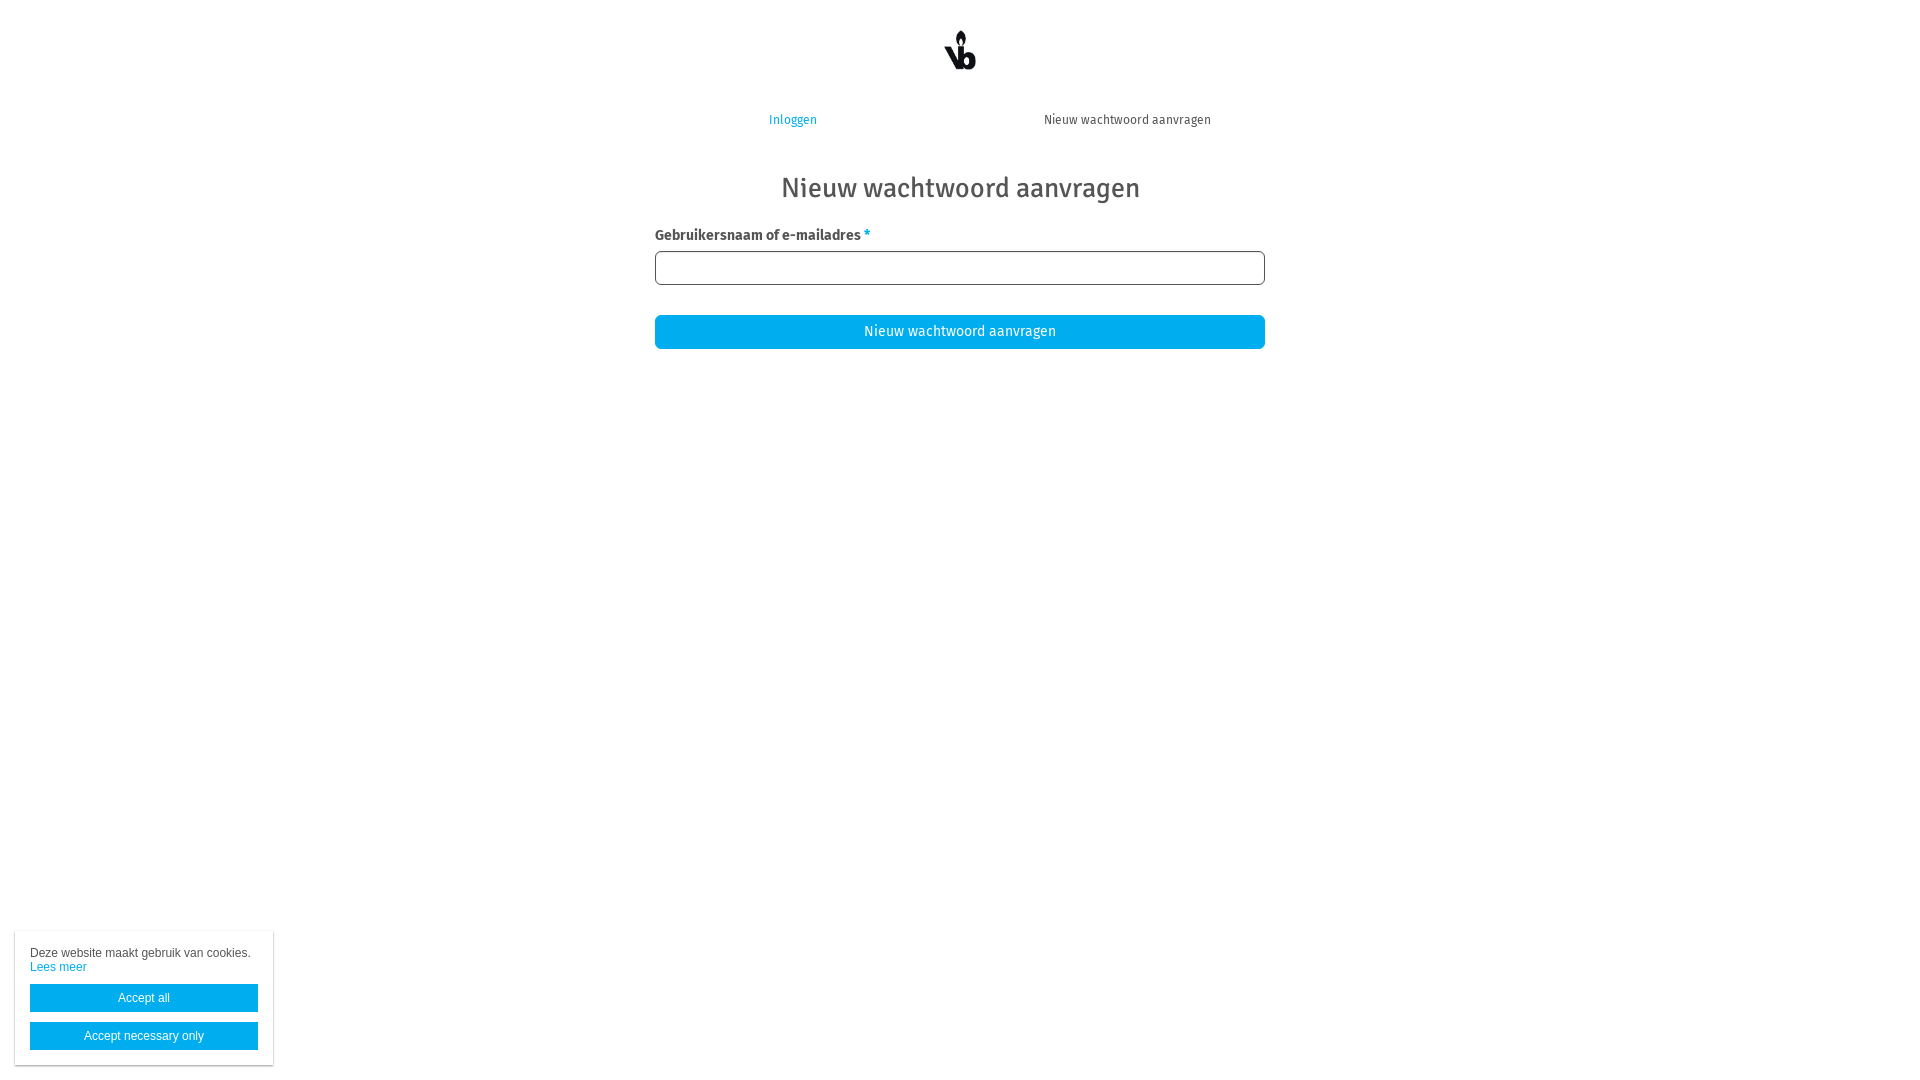 The height and width of the screenshot is (1080, 1920). I want to click on Lees meer, so click(58, 967).